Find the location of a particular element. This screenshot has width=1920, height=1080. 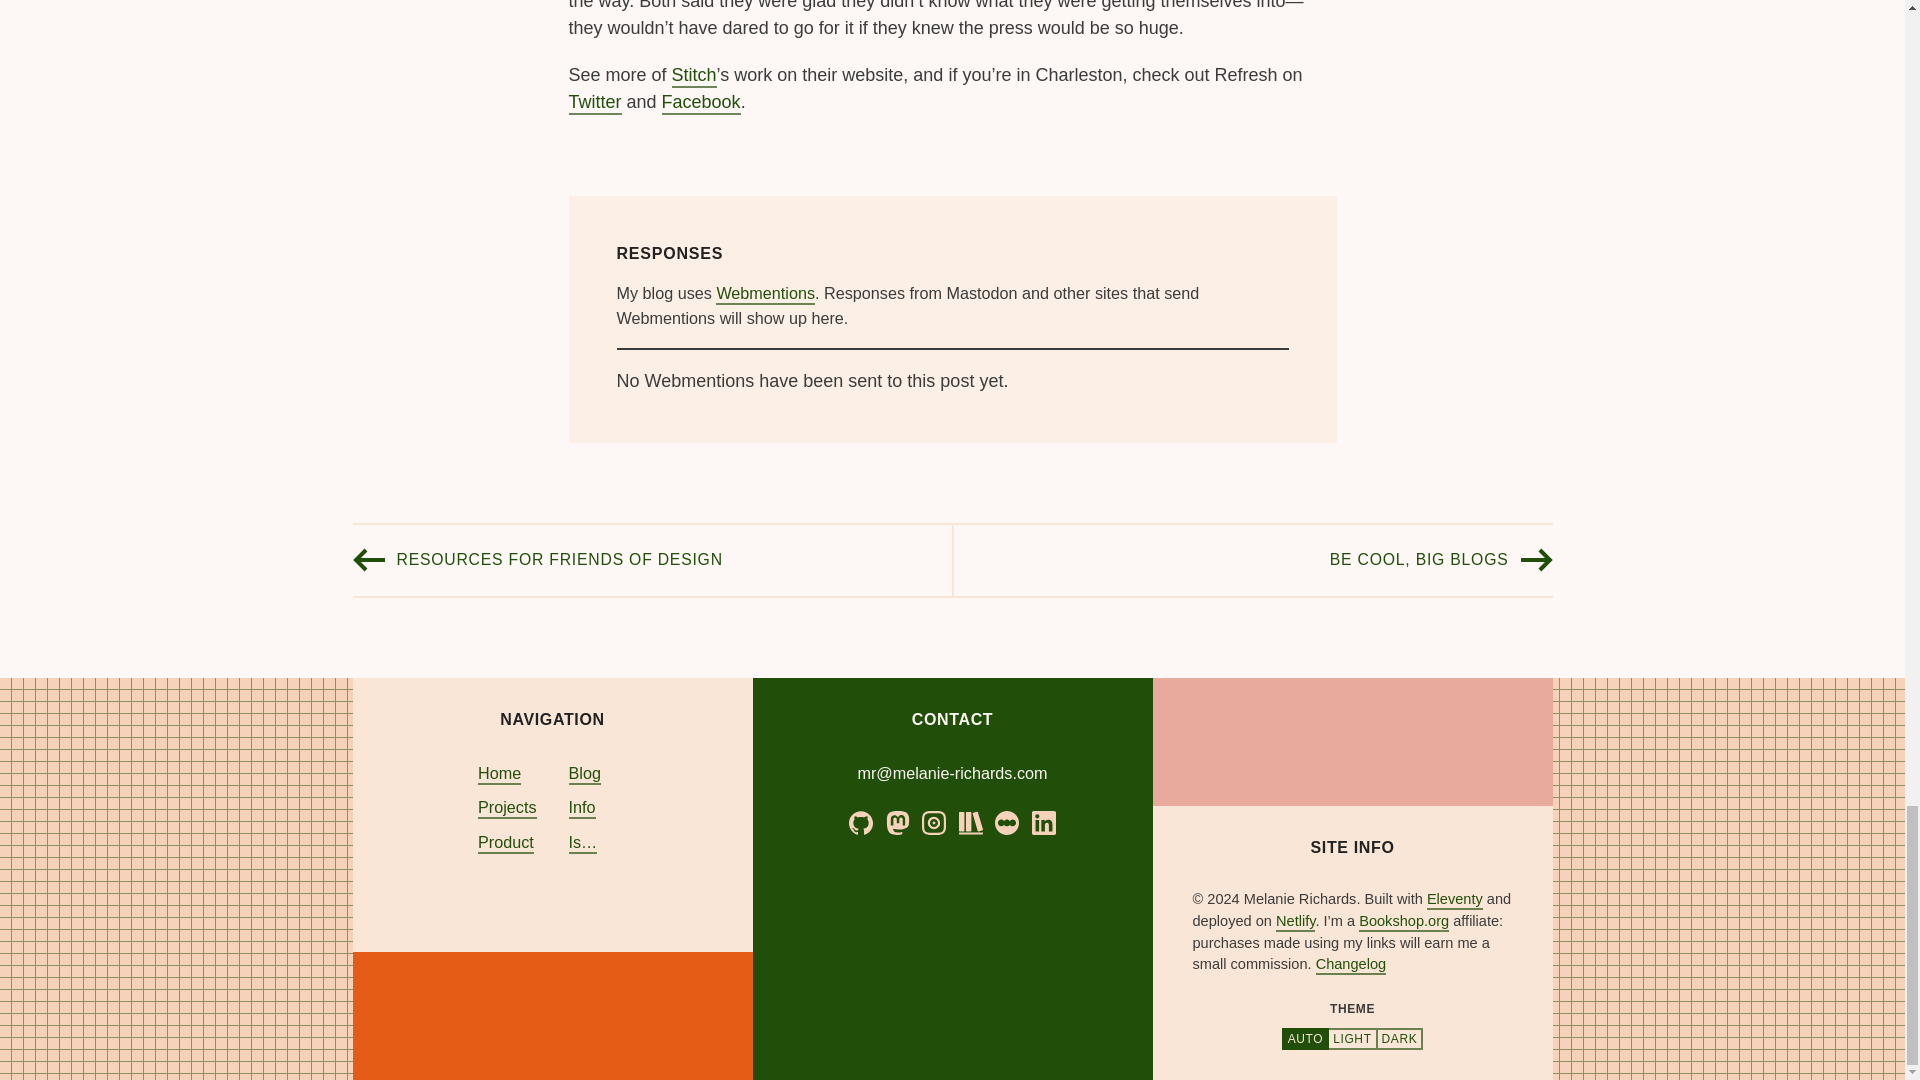

Stitch is located at coordinates (694, 76).